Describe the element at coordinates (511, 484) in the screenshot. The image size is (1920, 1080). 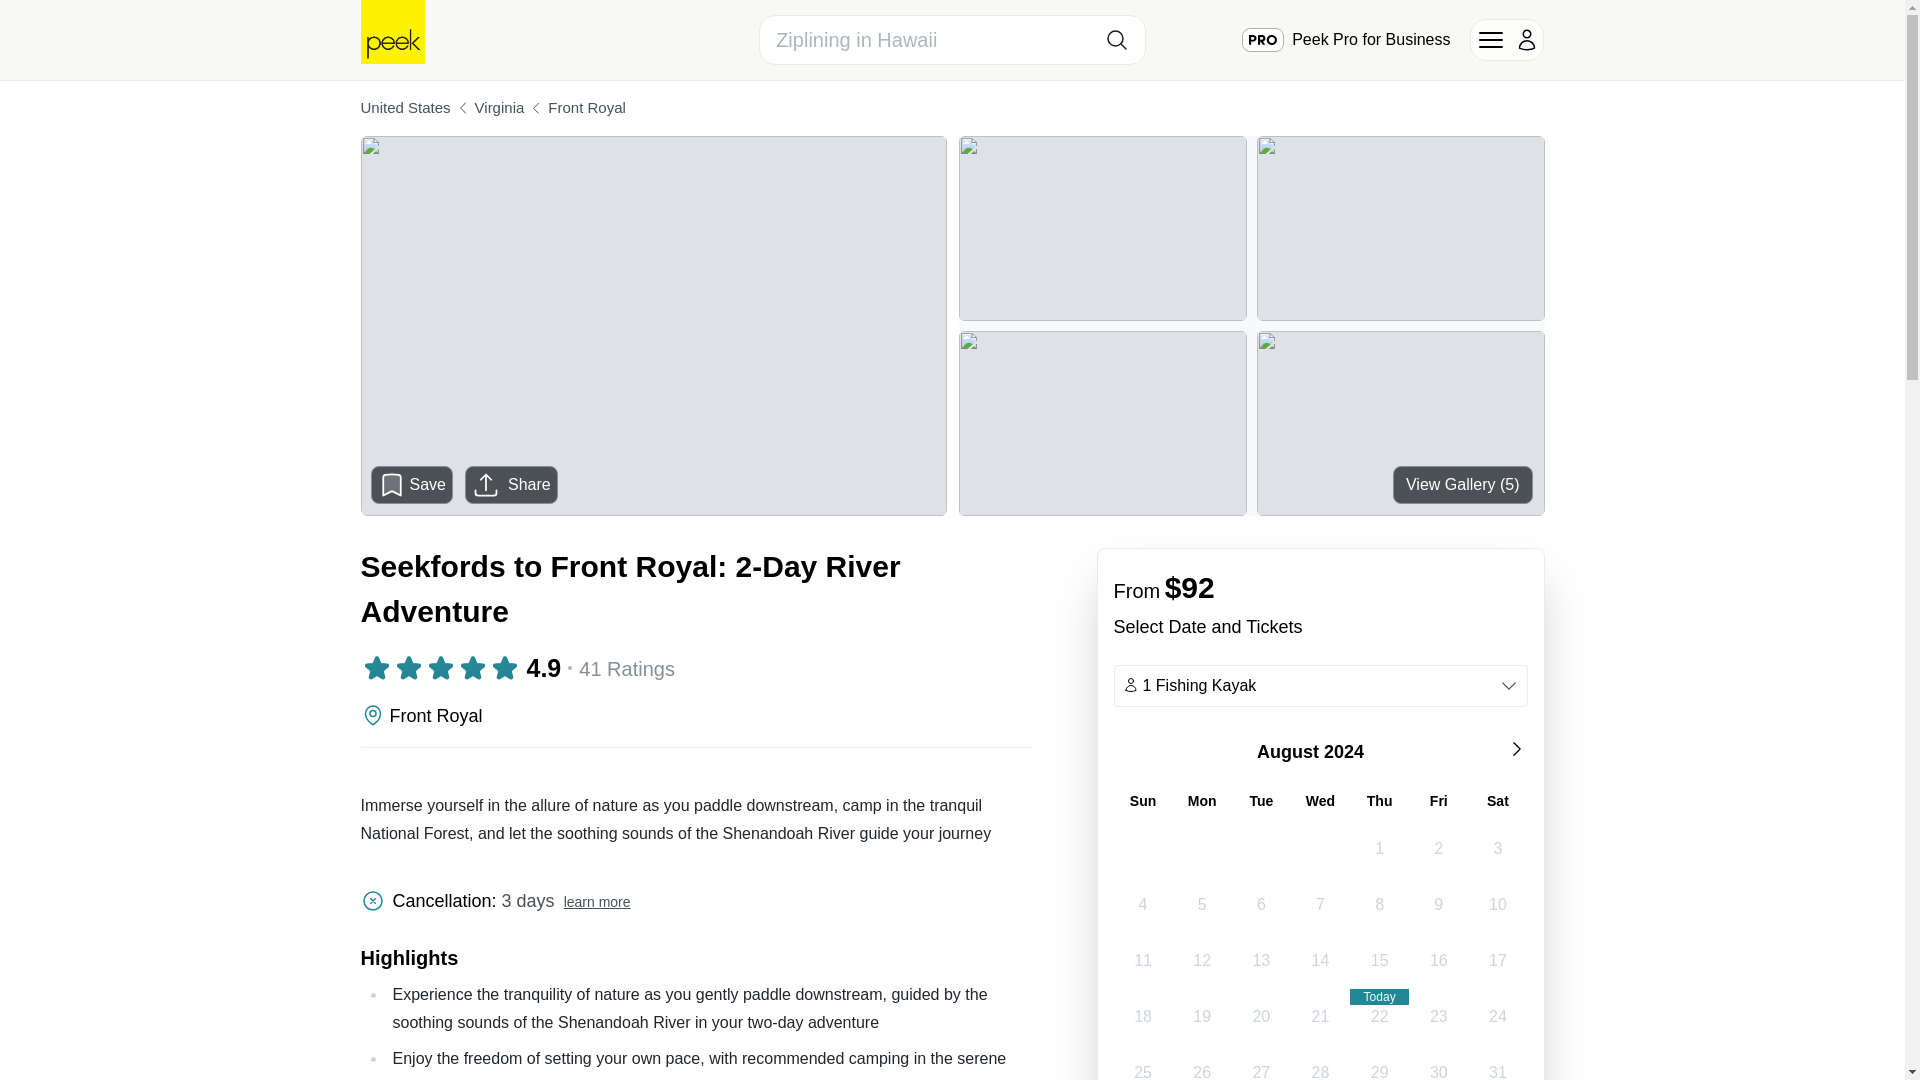
I see `Share` at that location.